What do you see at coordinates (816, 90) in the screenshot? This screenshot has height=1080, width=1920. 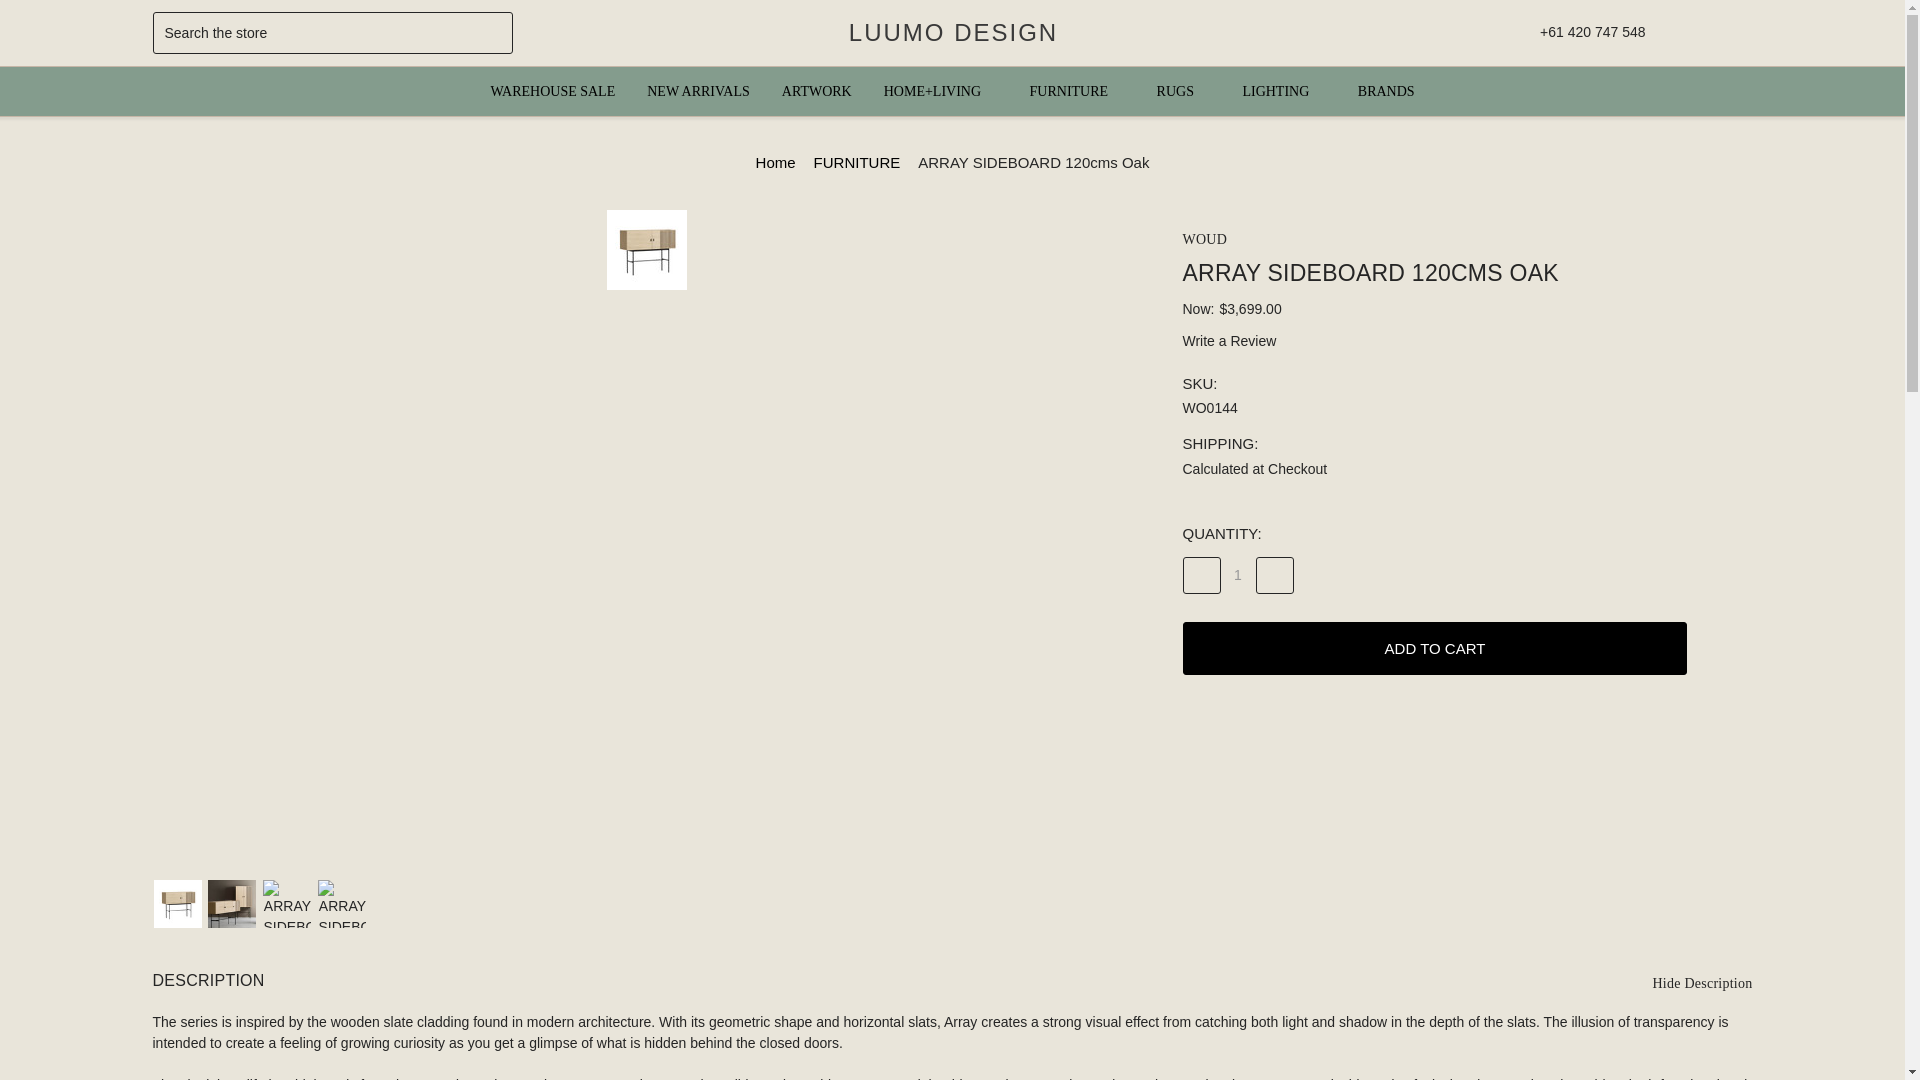 I see `ARTWORK` at bounding box center [816, 90].